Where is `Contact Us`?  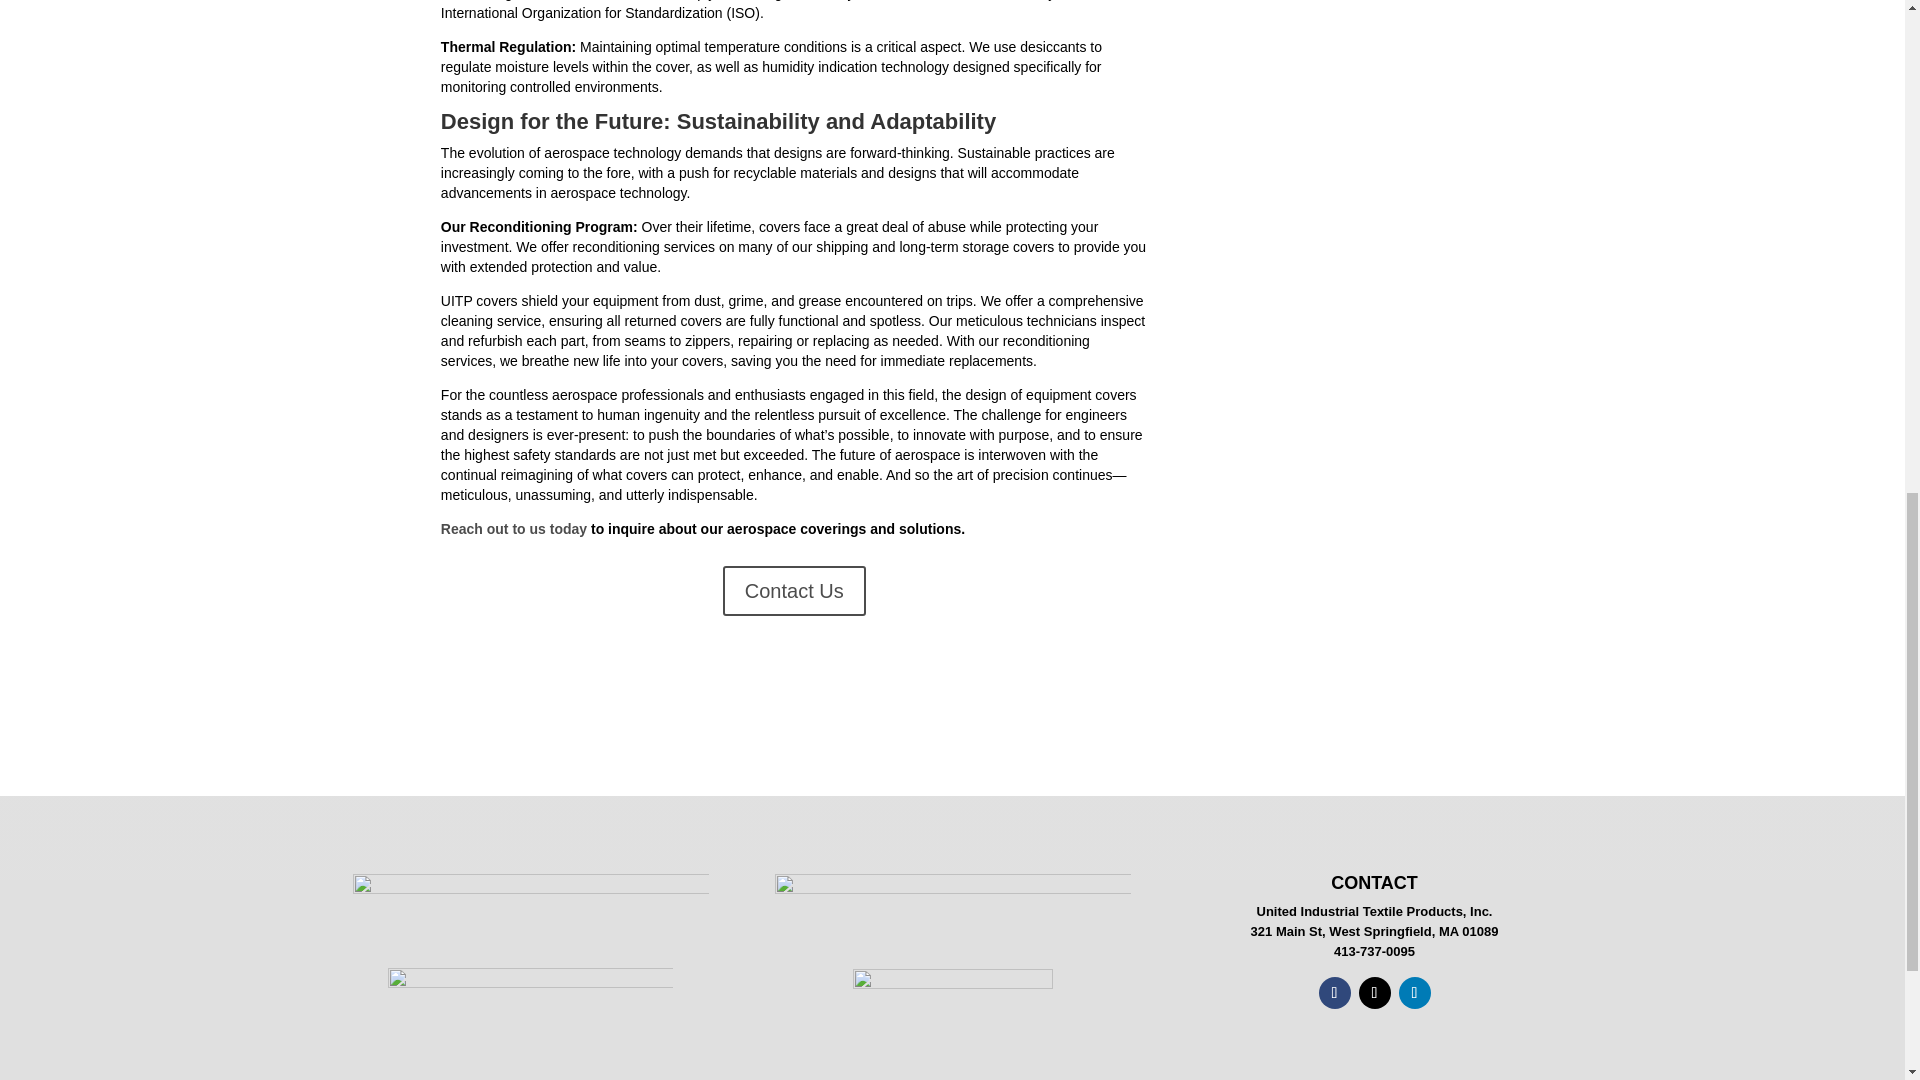 Contact Us is located at coordinates (794, 590).